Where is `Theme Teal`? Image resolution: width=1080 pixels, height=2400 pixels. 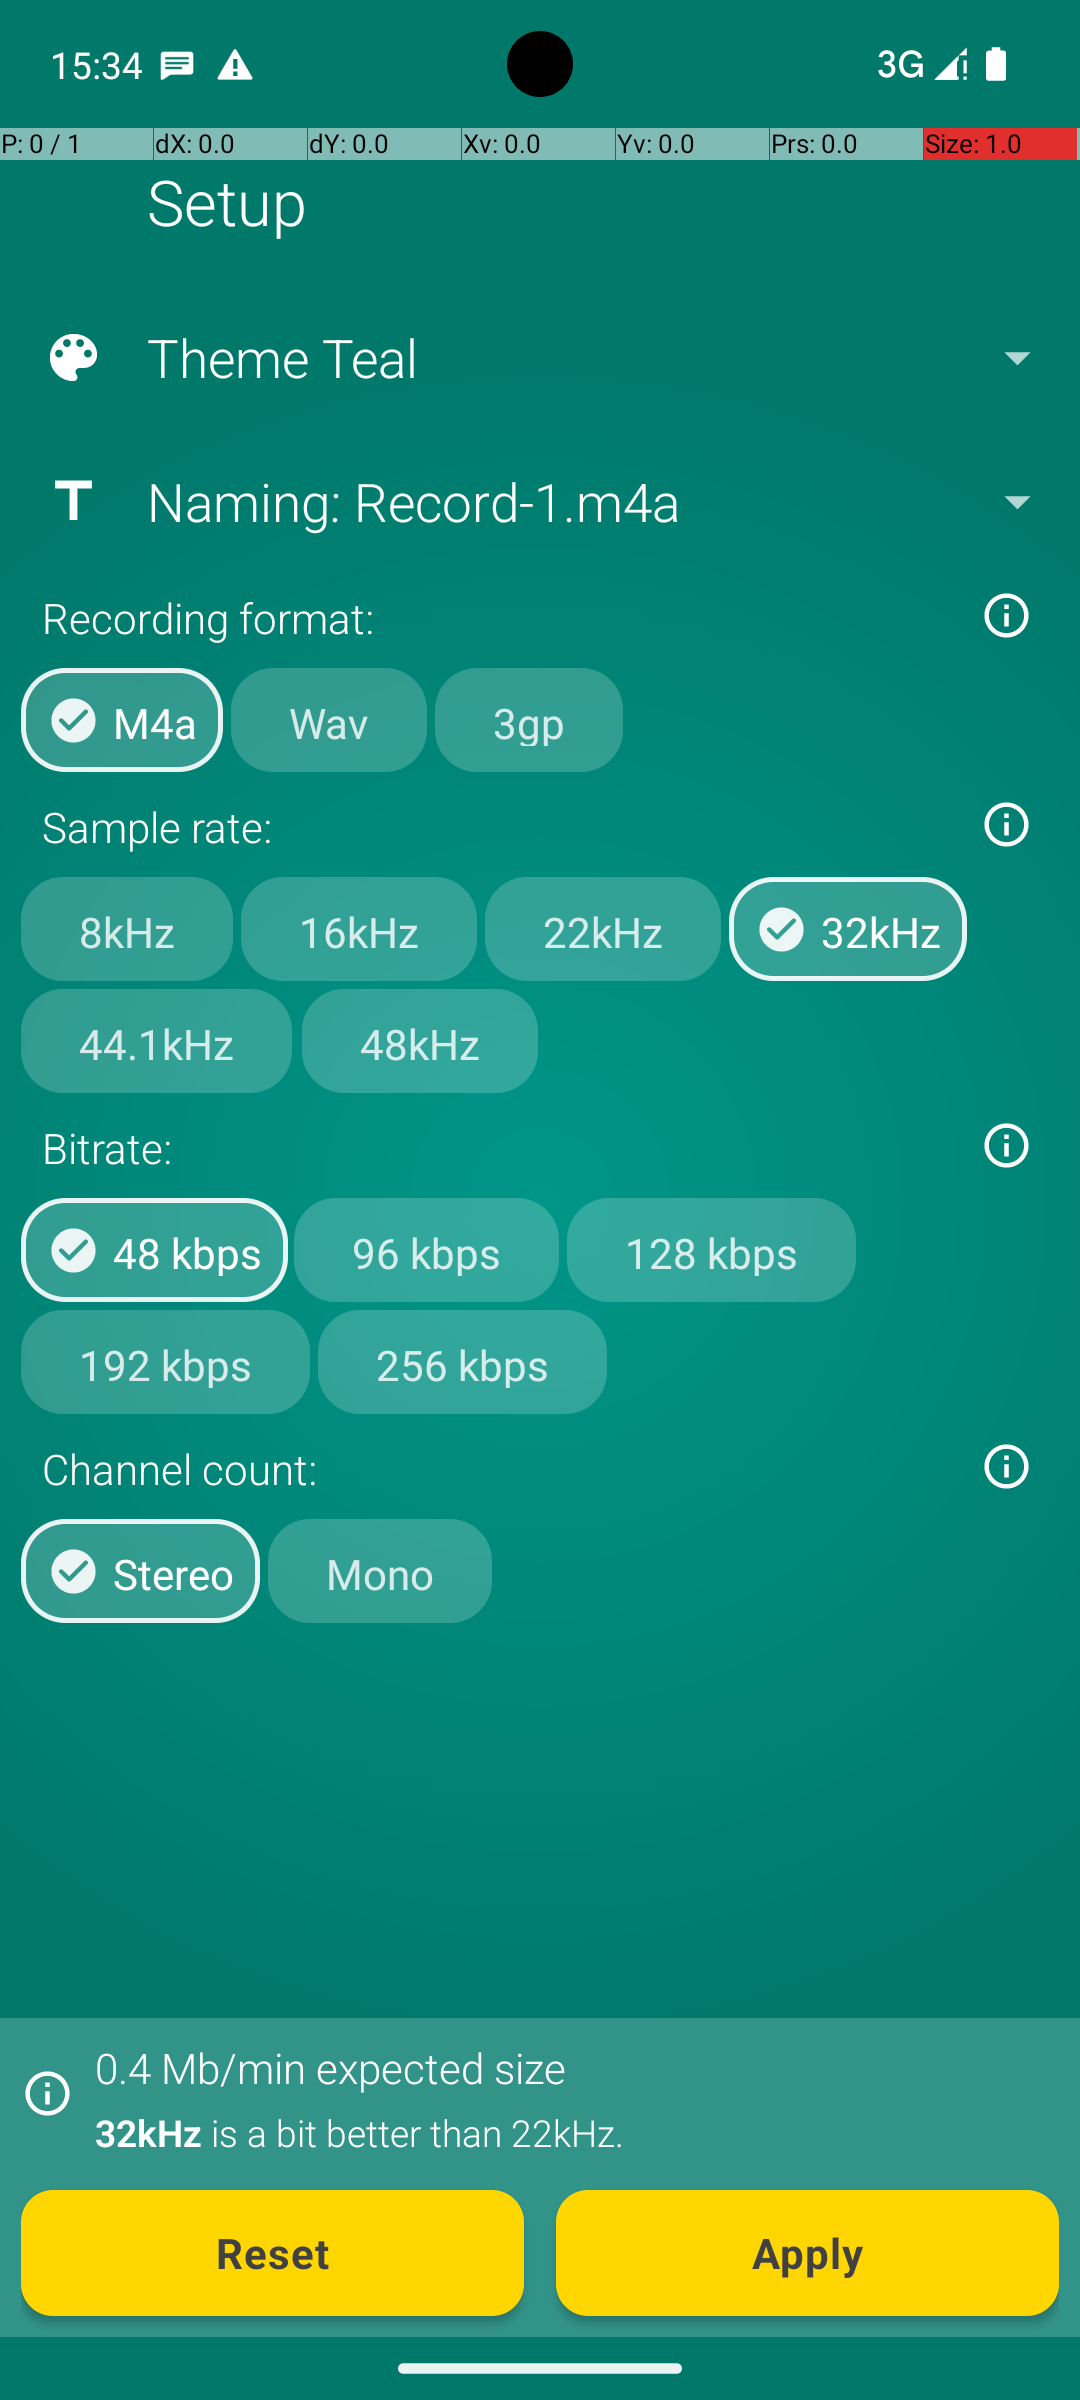 Theme Teal is located at coordinates (538, 358).